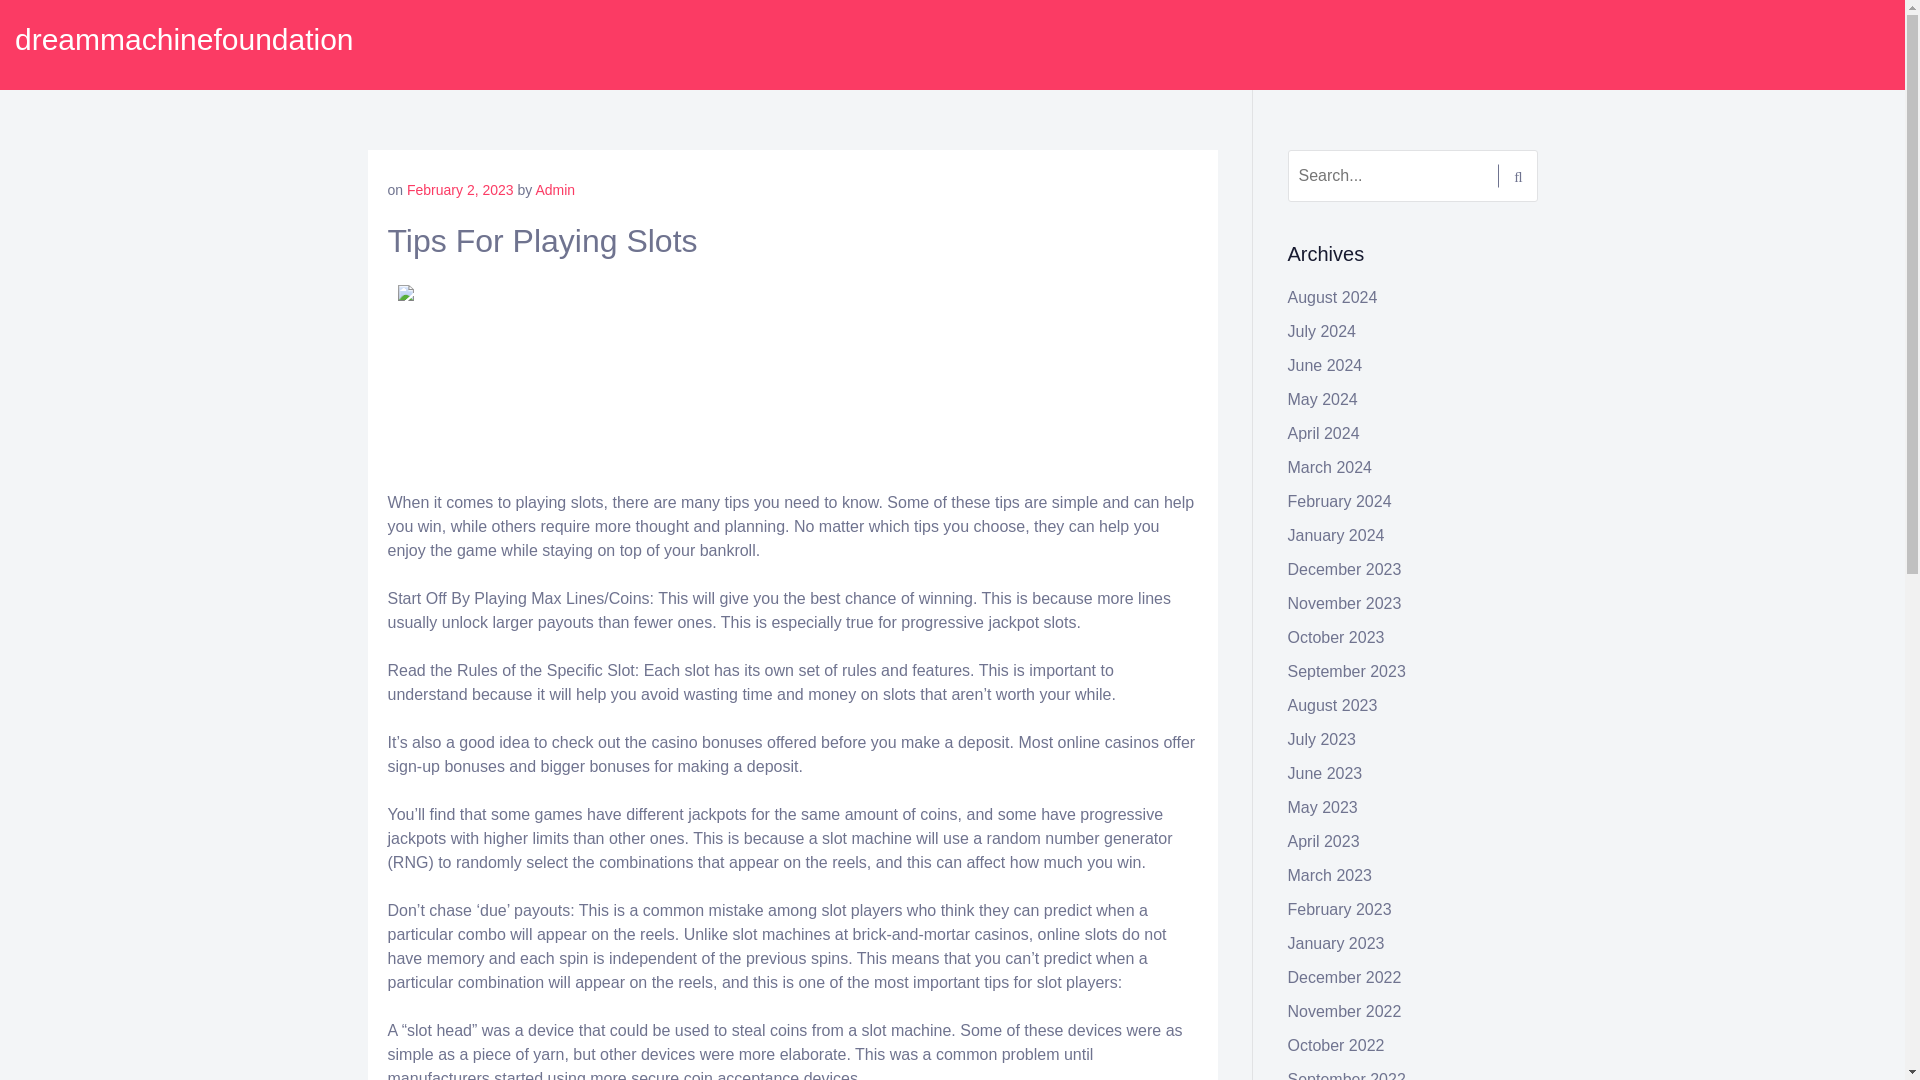 Image resolution: width=1920 pixels, height=1080 pixels. What do you see at coordinates (1324, 840) in the screenshot?
I see `April 2023` at bounding box center [1324, 840].